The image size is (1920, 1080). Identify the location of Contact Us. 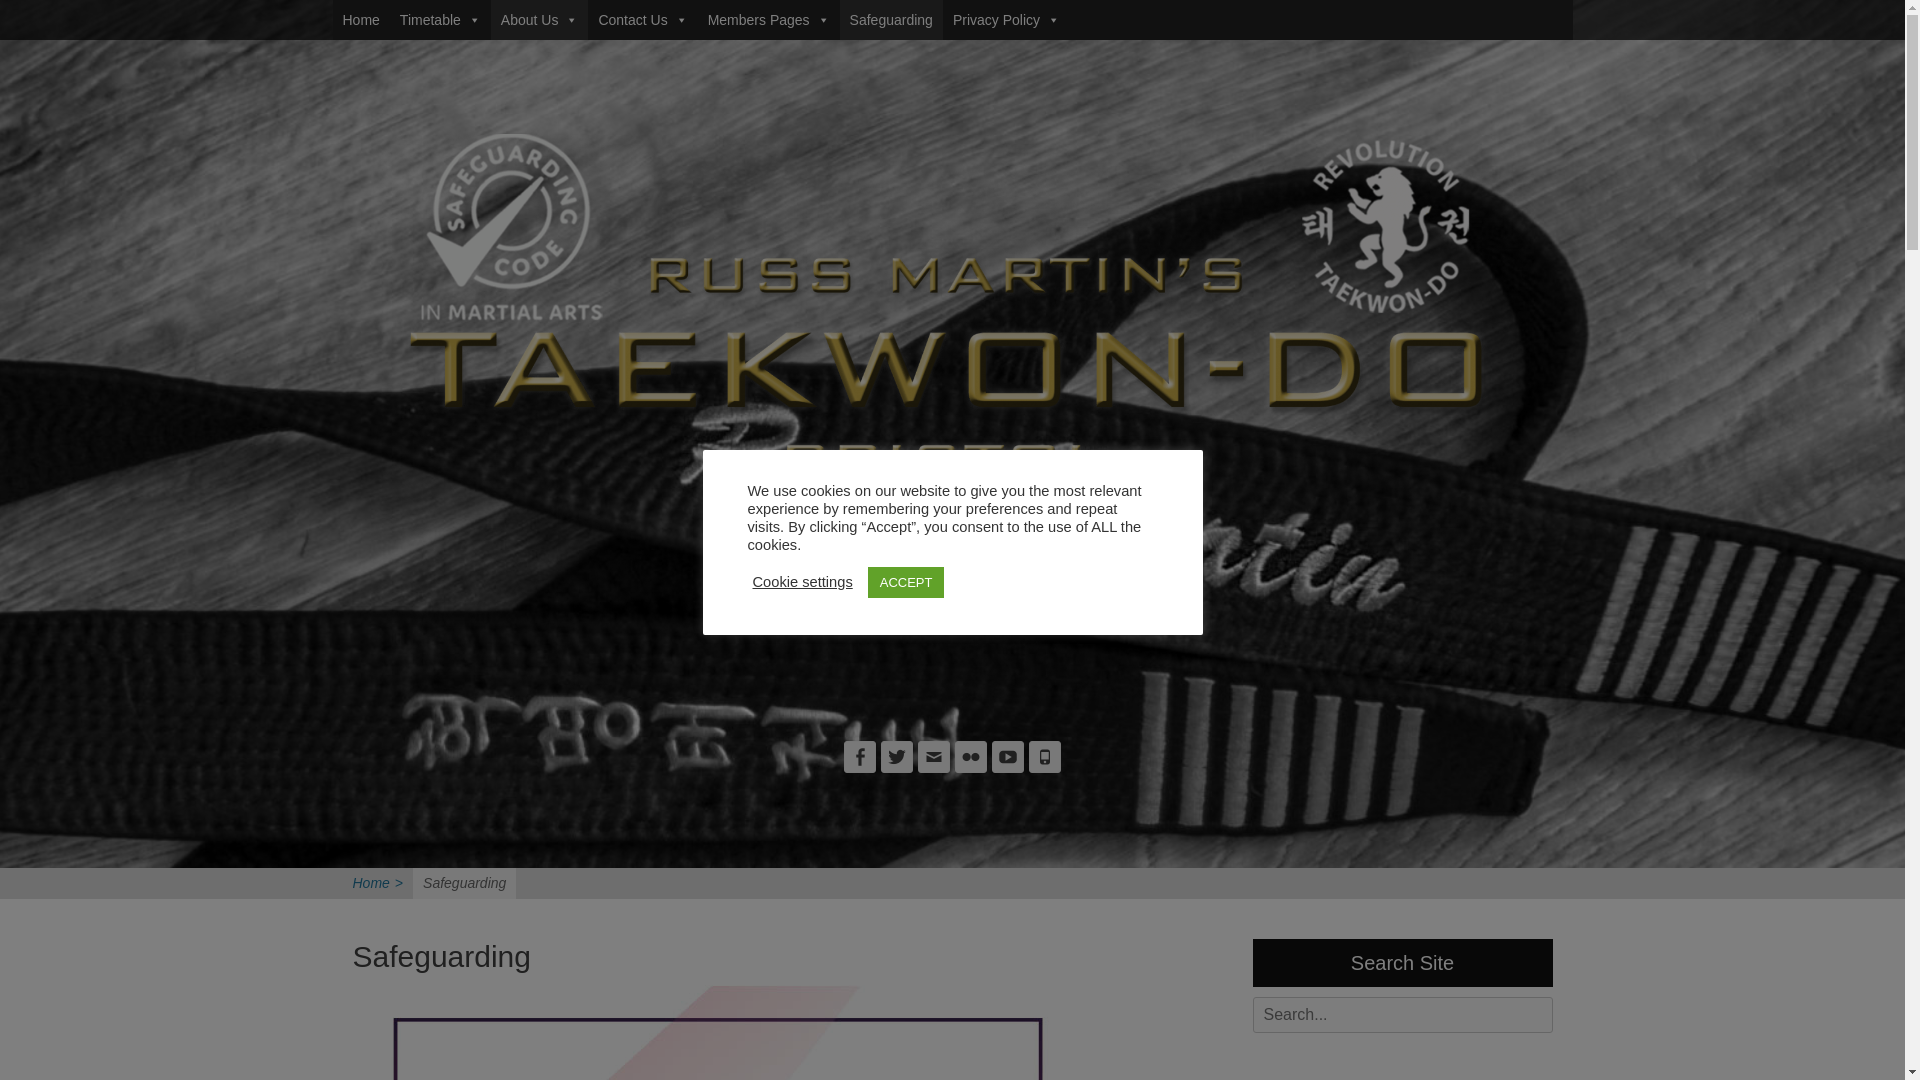
(642, 20).